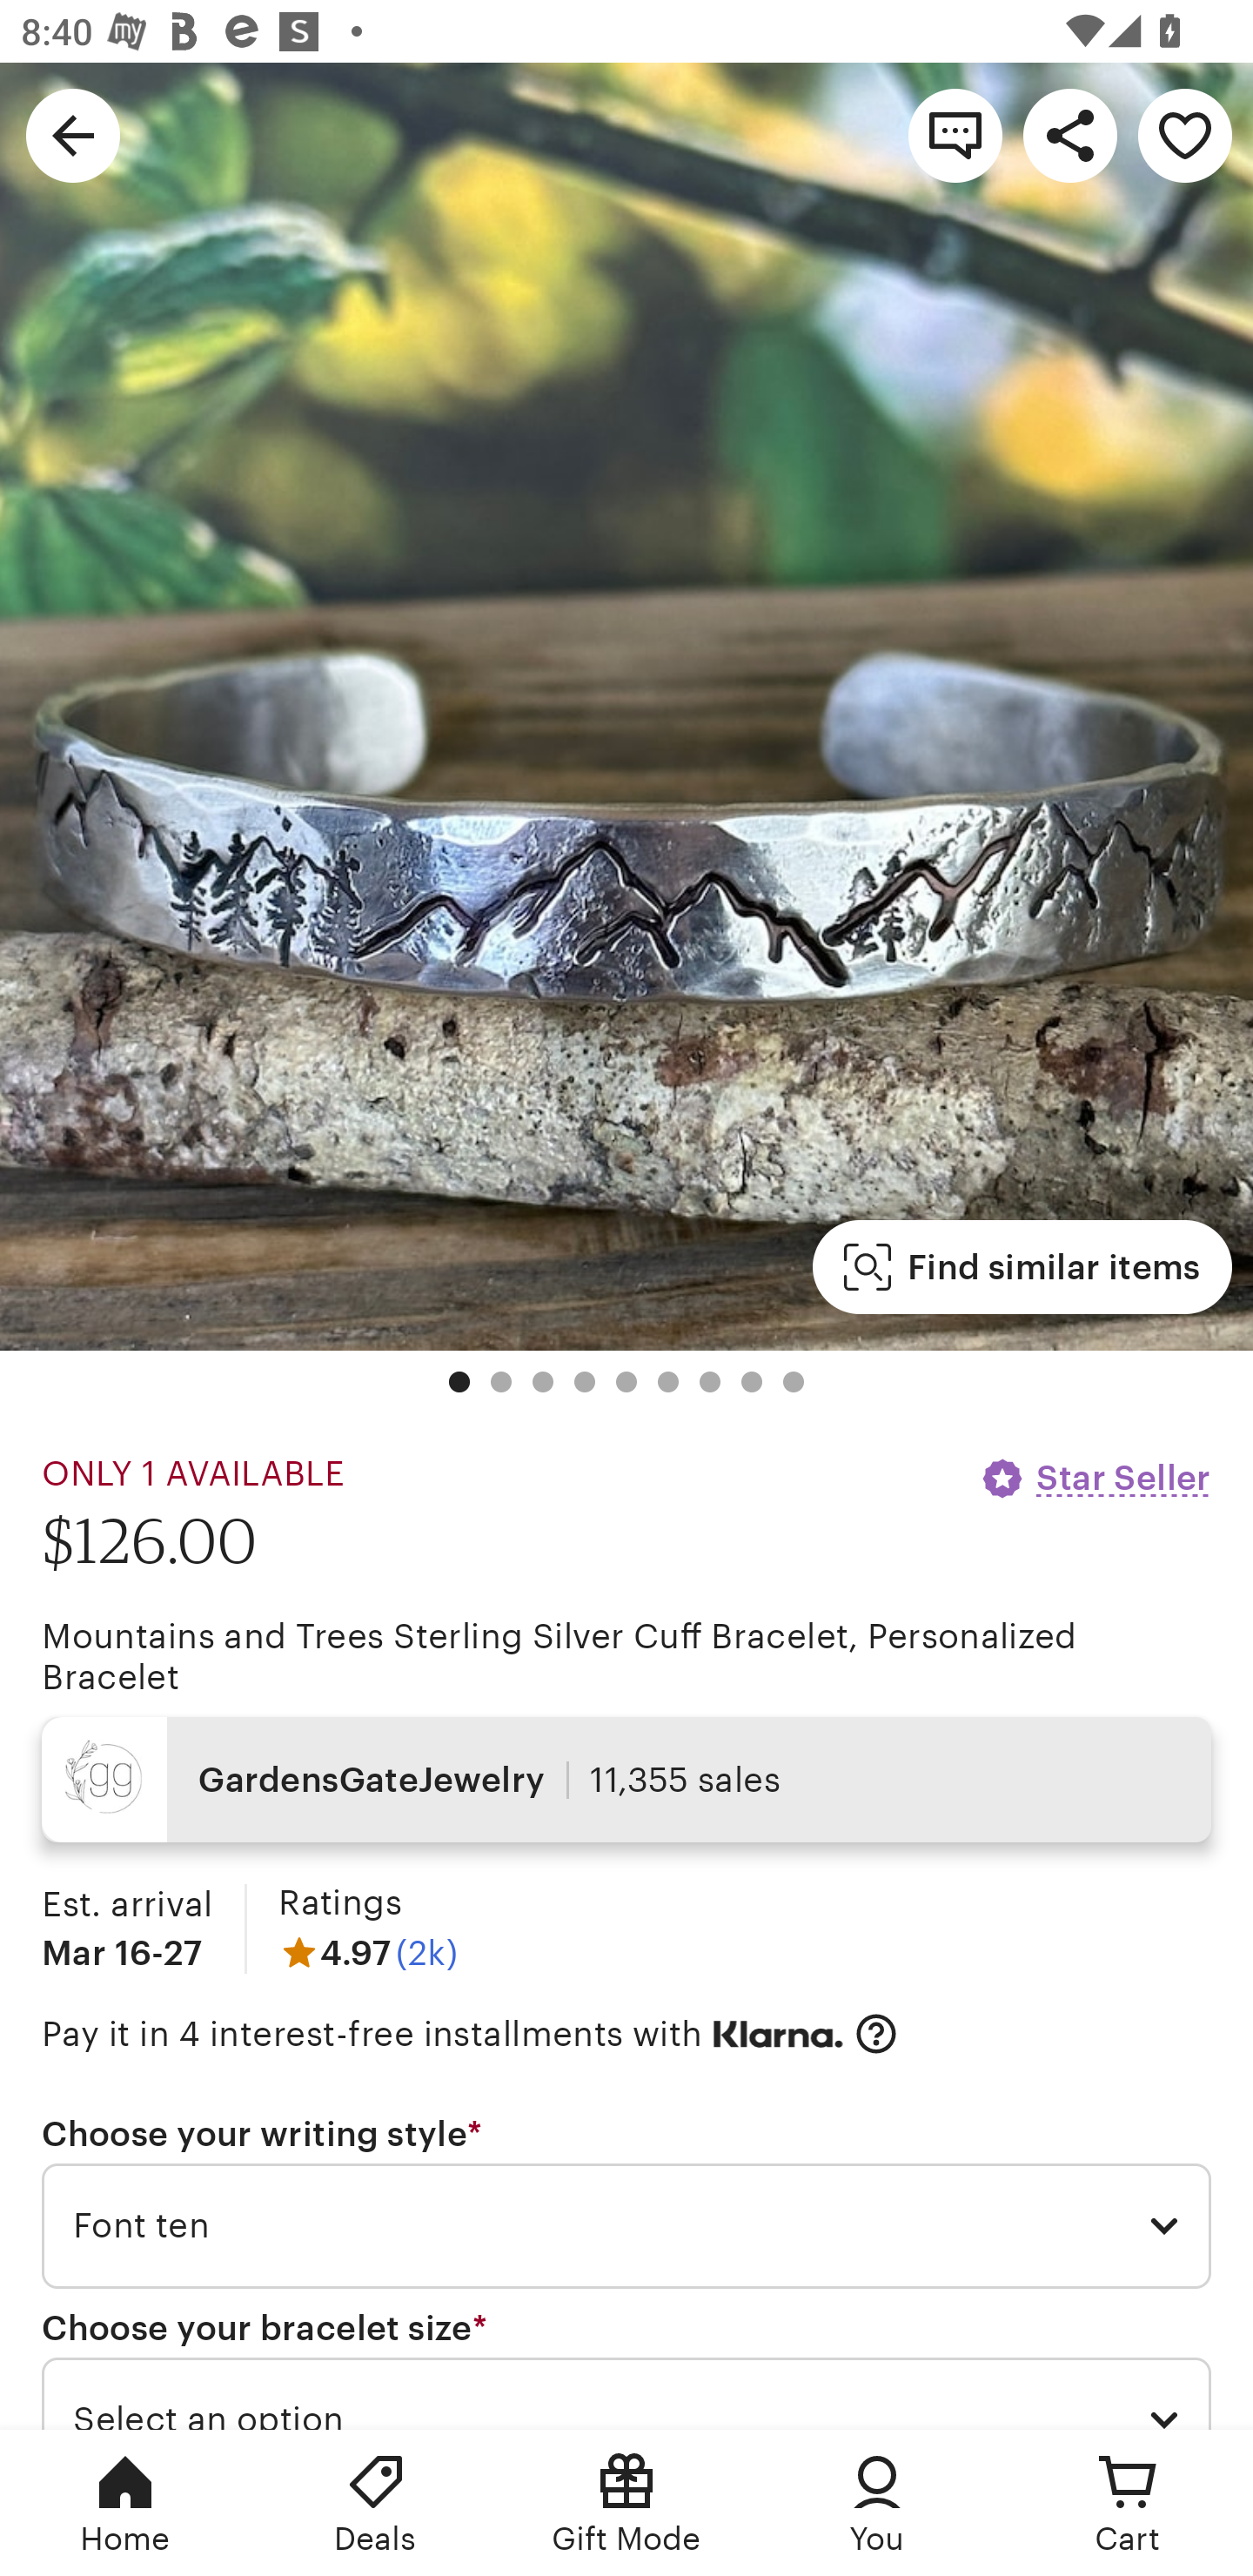  I want to click on Find similar items, so click(1022, 1267).